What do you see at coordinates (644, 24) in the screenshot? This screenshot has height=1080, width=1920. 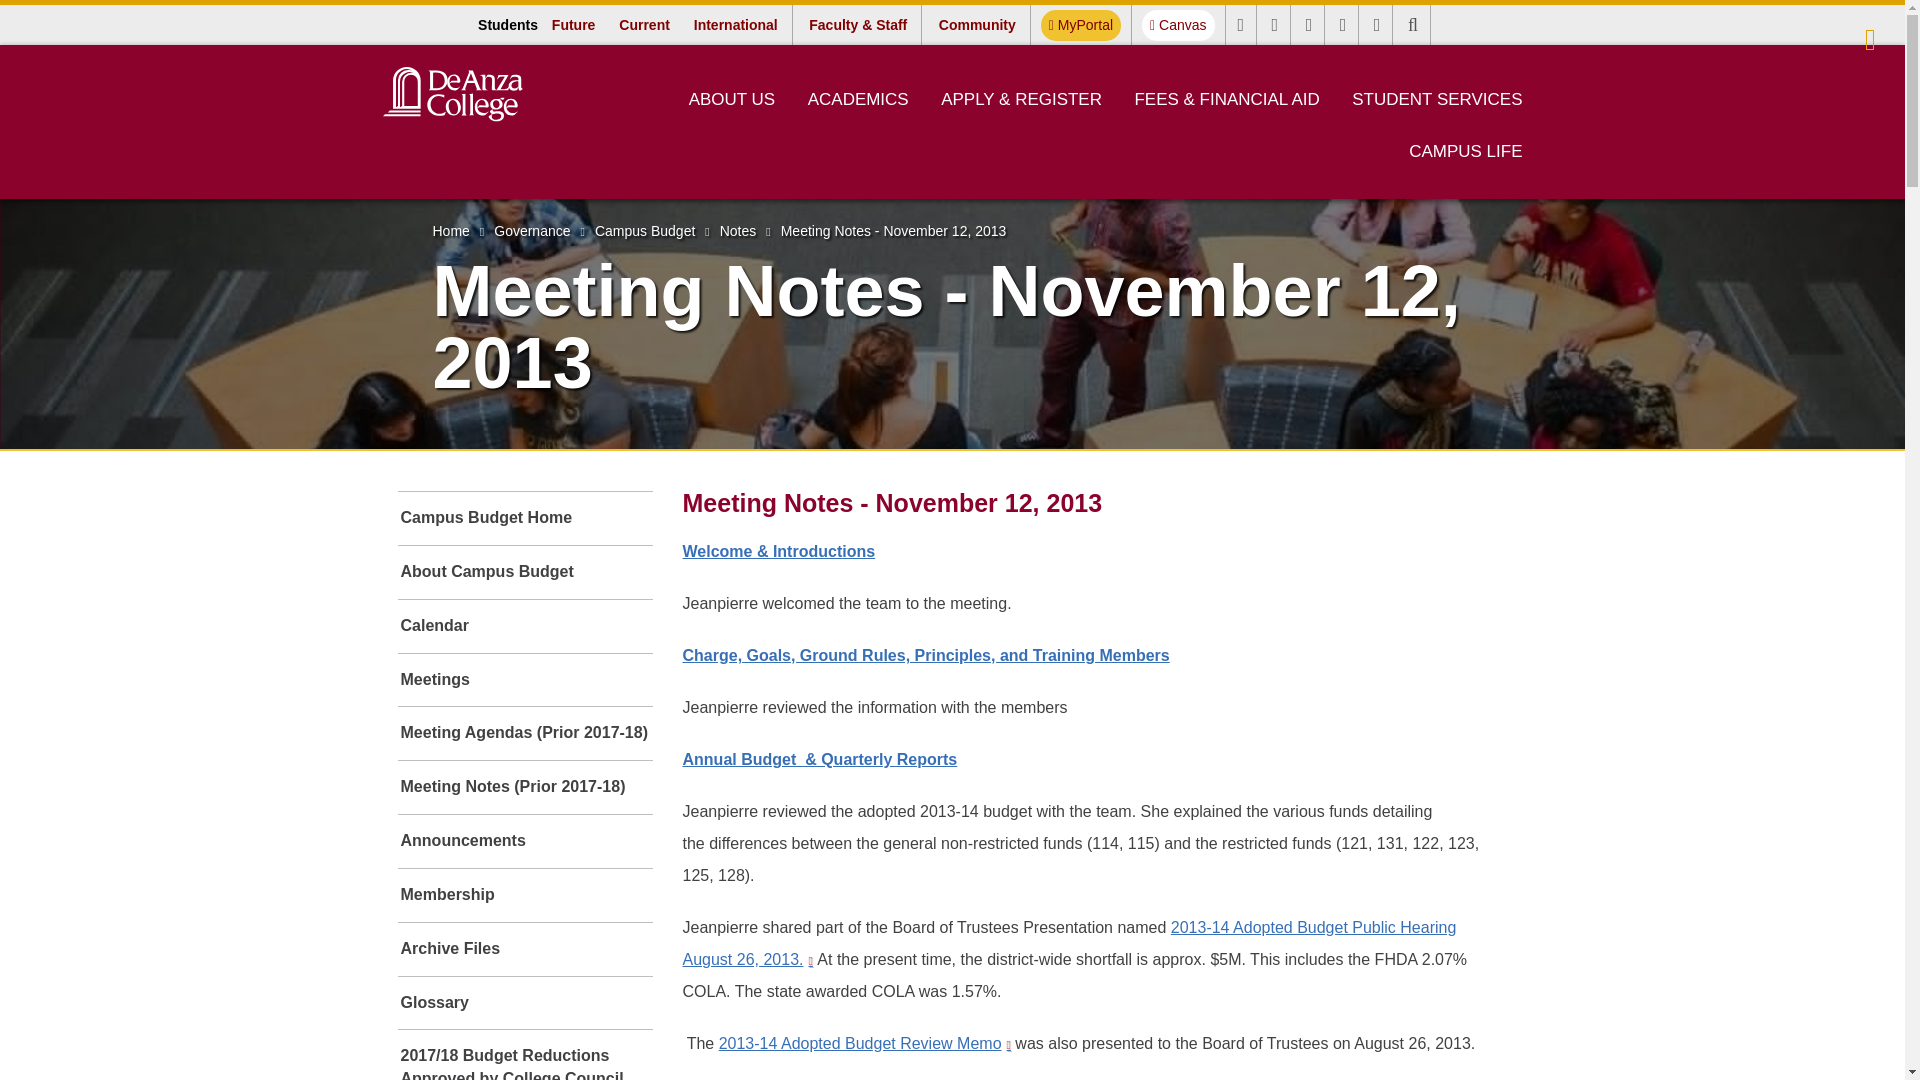 I see `Current` at bounding box center [644, 24].